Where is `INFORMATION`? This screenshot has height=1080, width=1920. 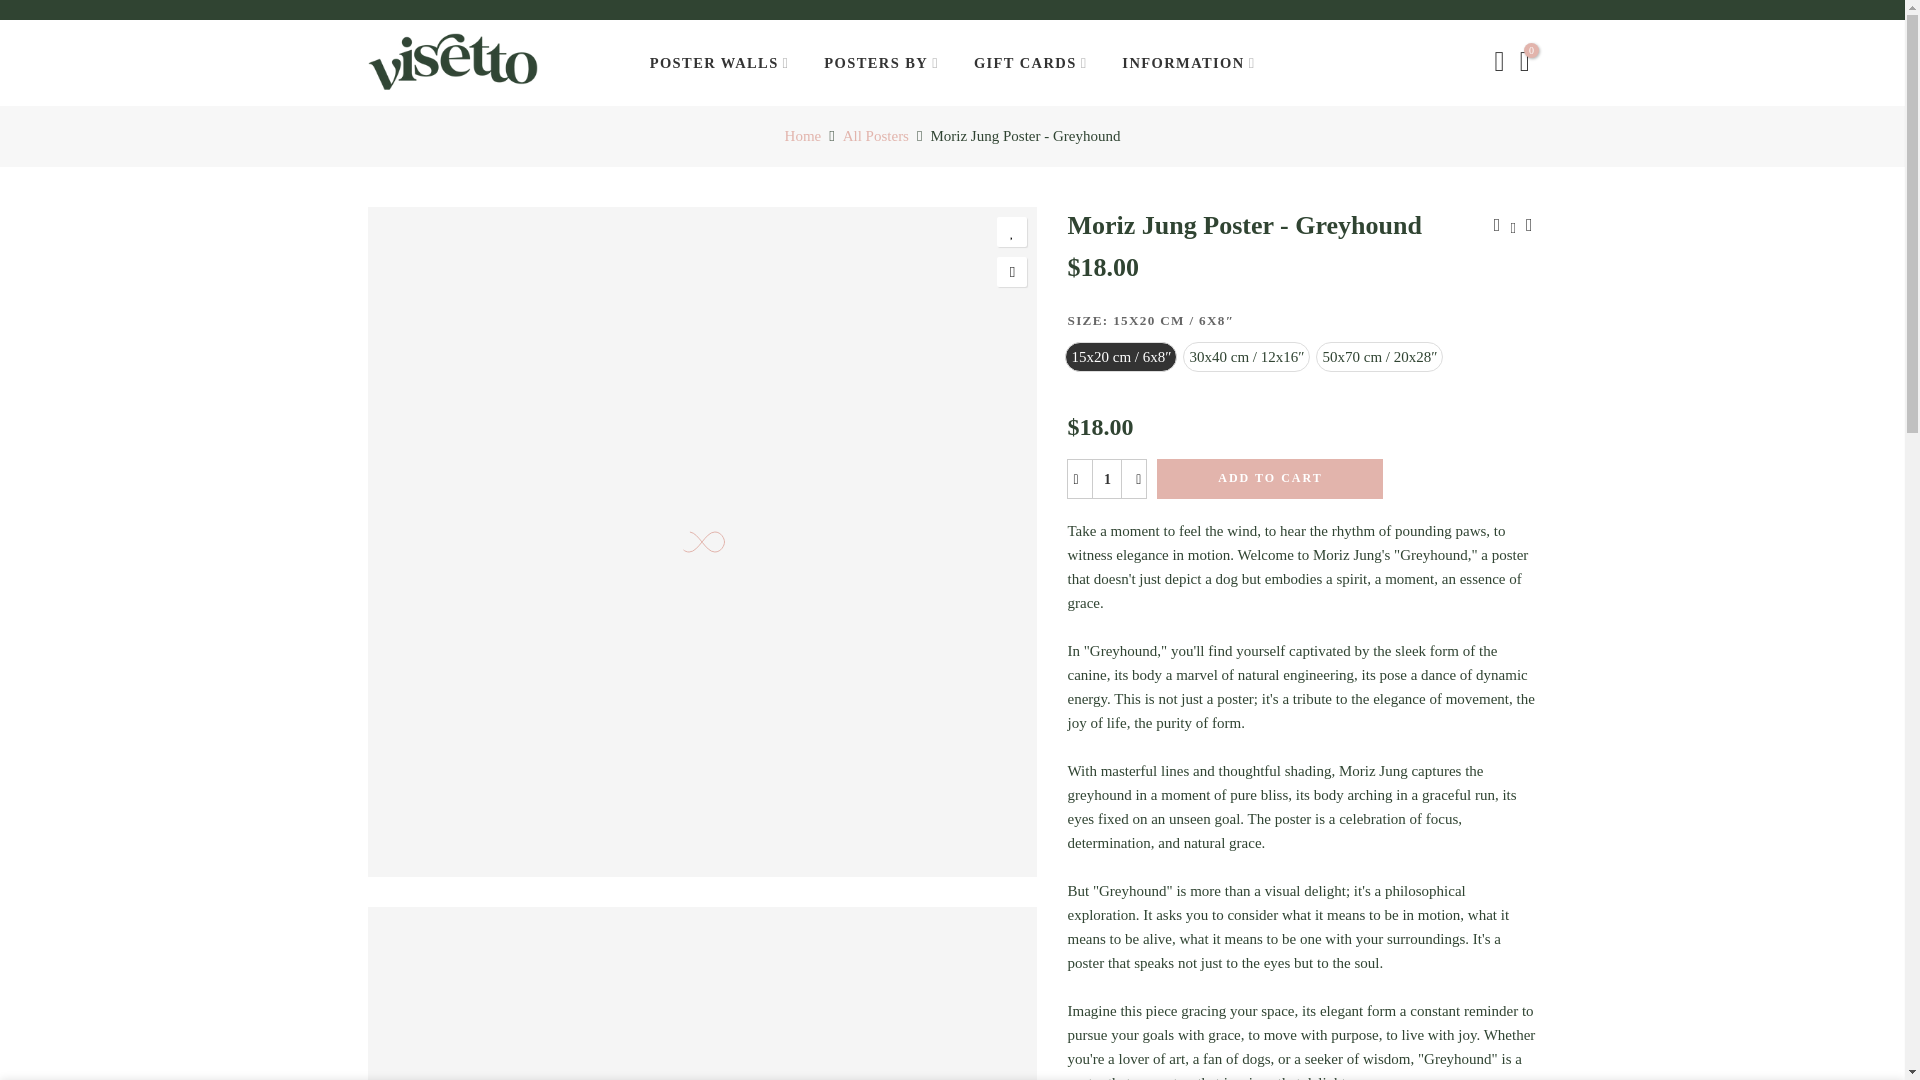
INFORMATION is located at coordinates (1188, 62).